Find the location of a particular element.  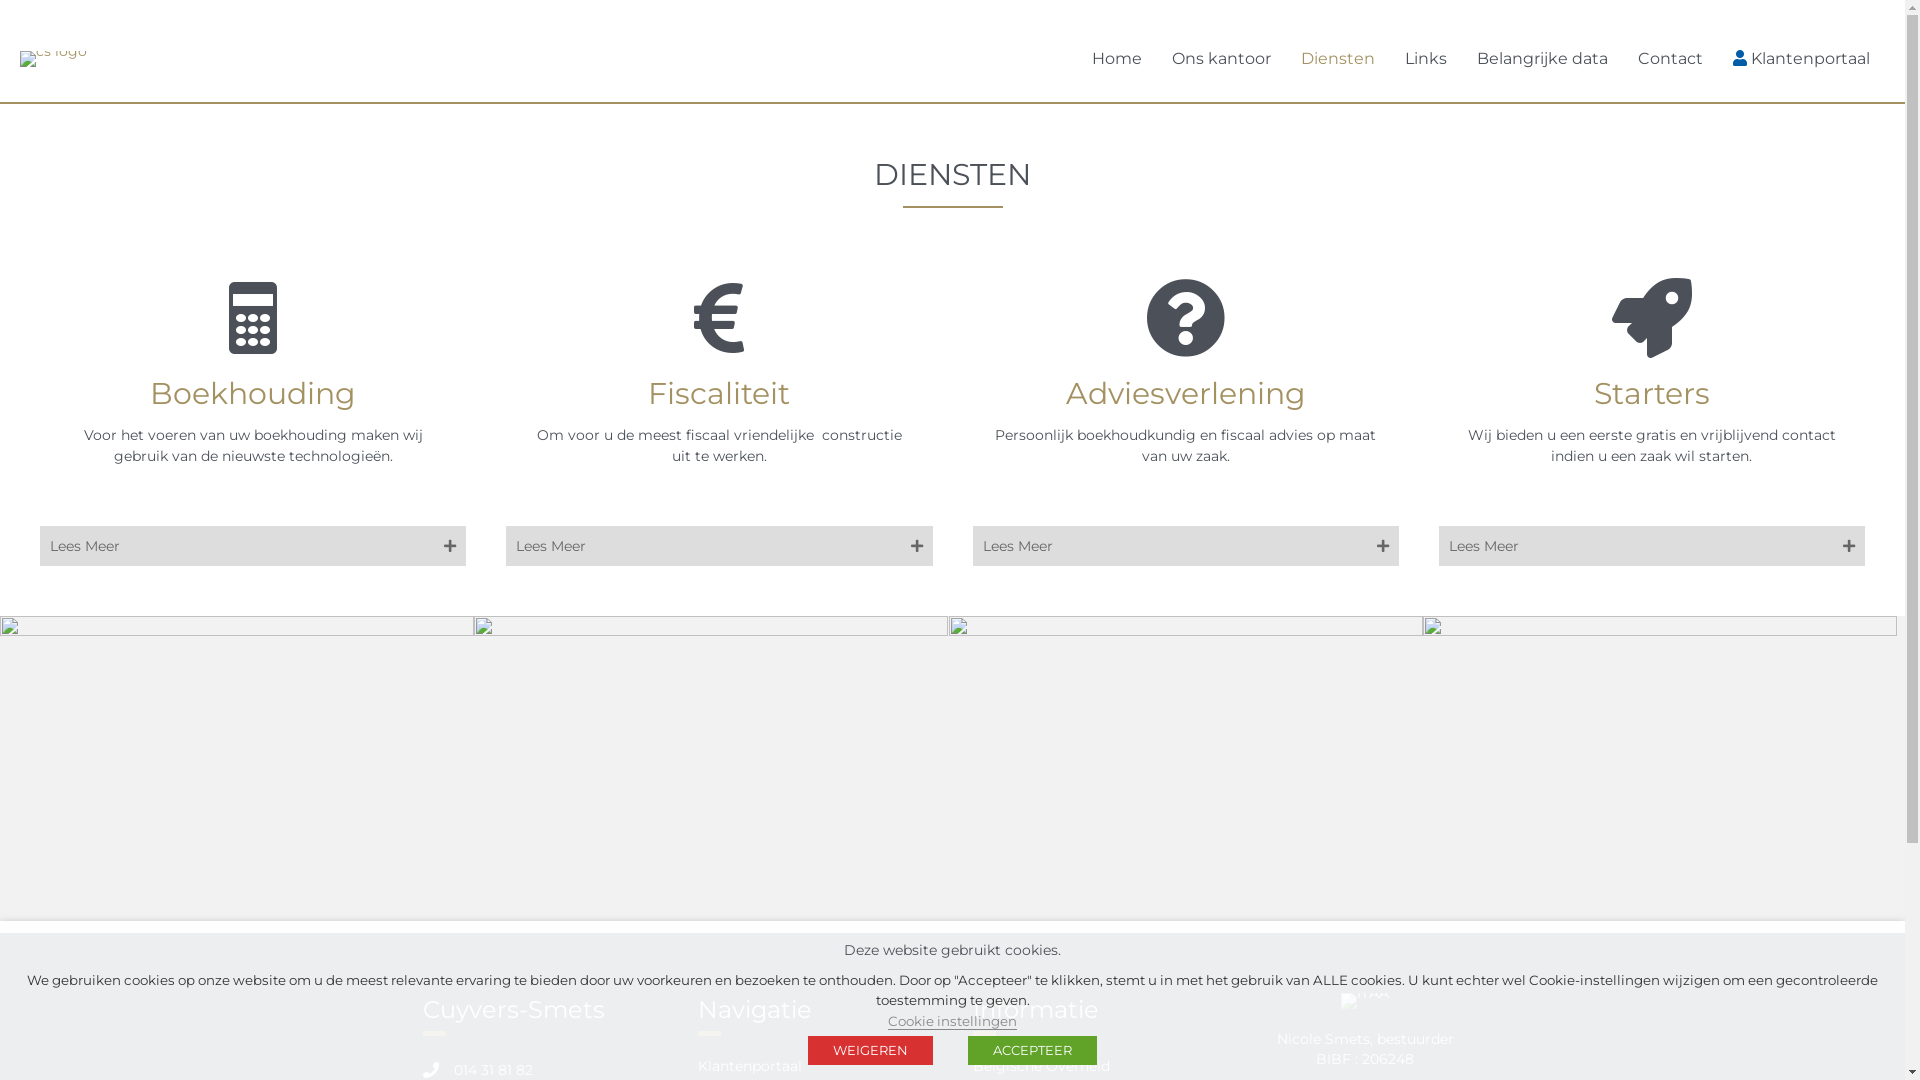

Belgische Overheid is located at coordinates (1040, 1066).